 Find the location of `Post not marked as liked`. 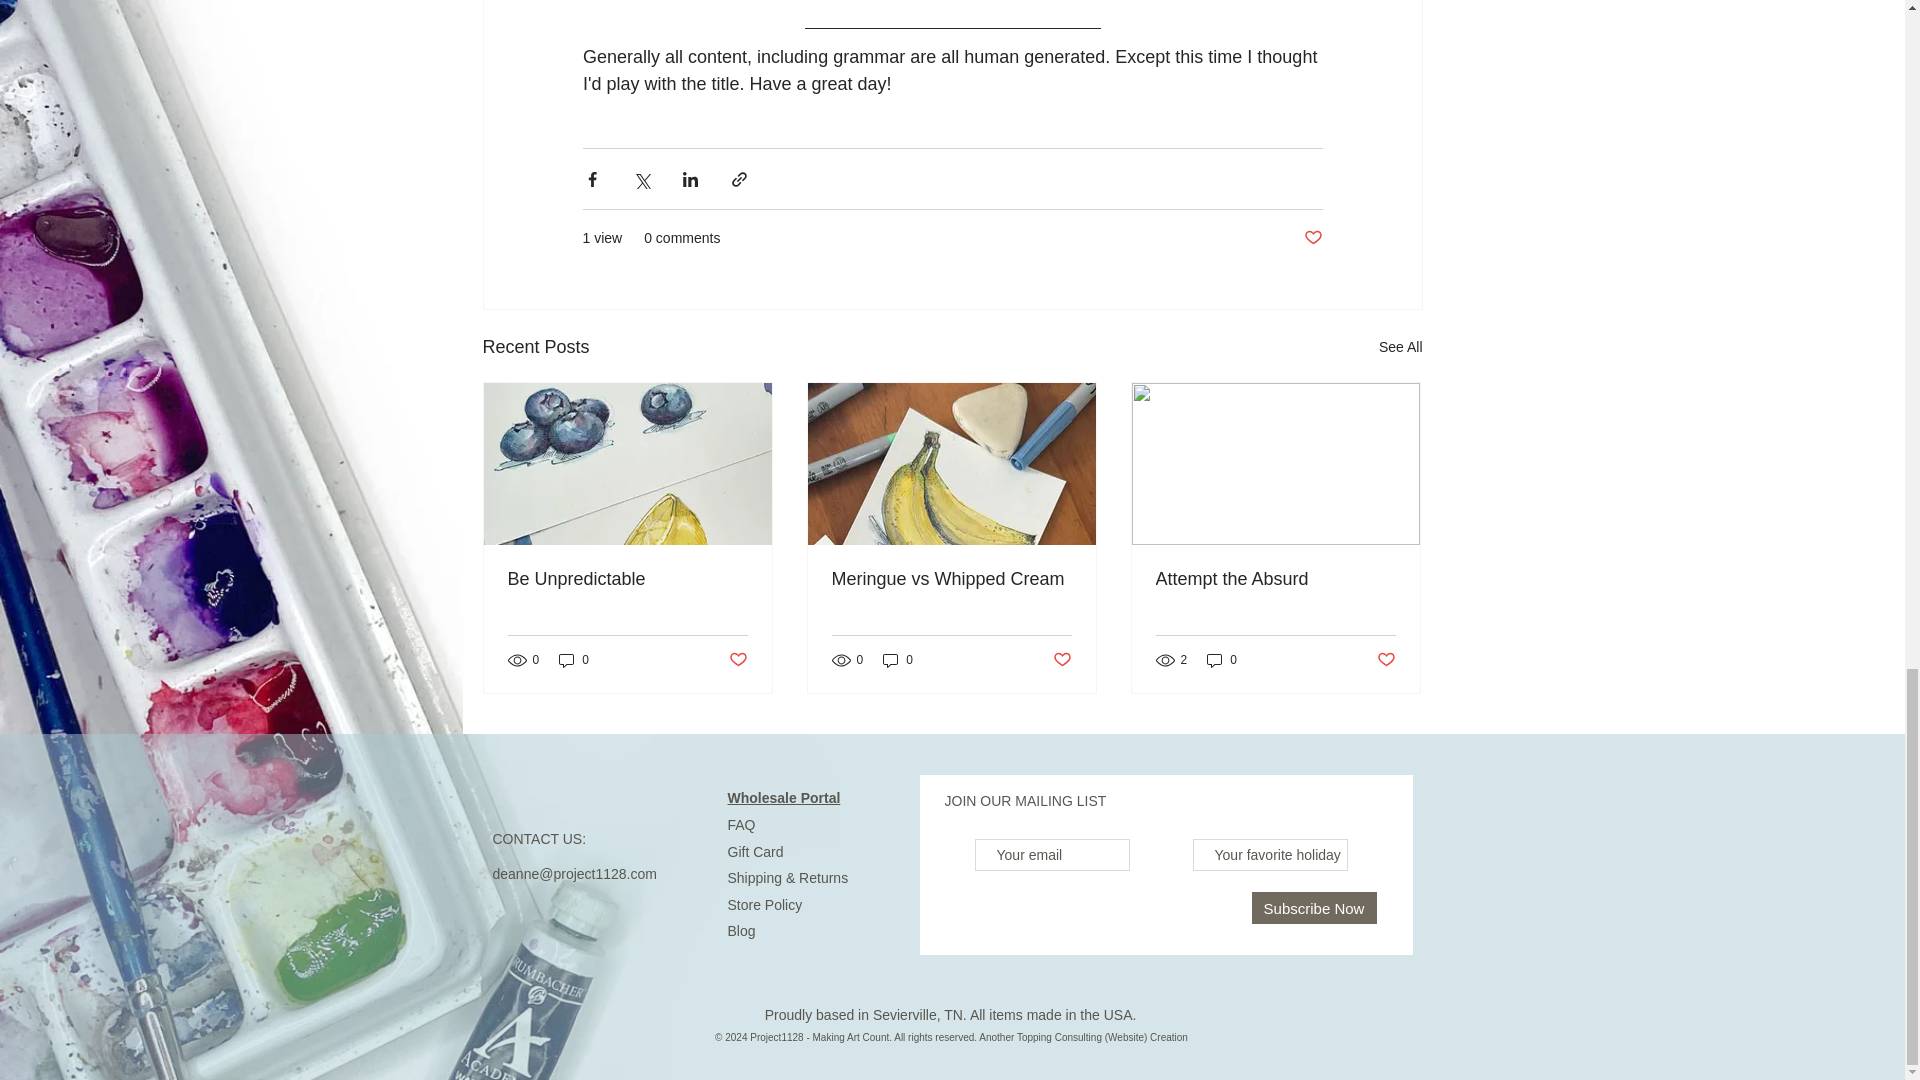

Post not marked as liked is located at coordinates (1062, 660).